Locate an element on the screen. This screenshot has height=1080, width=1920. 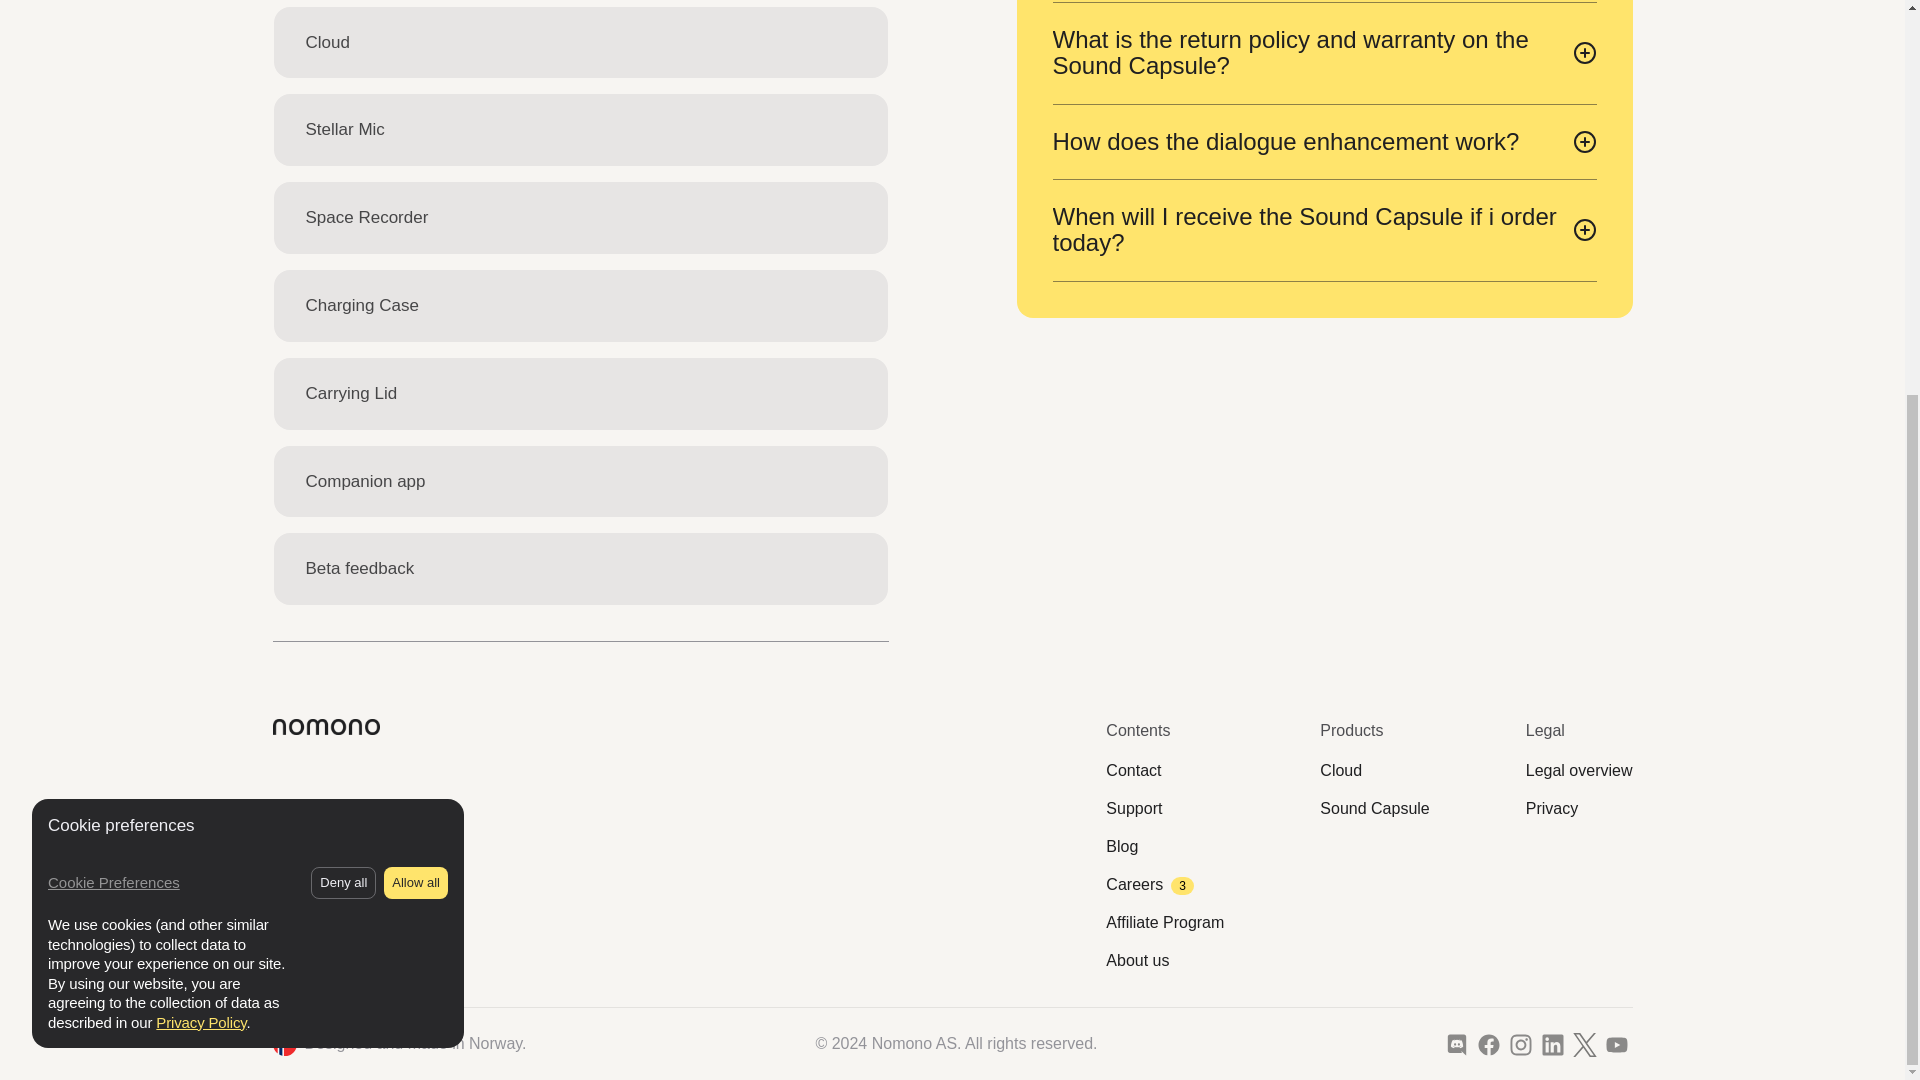
About us is located at coordinates (1137, 962).